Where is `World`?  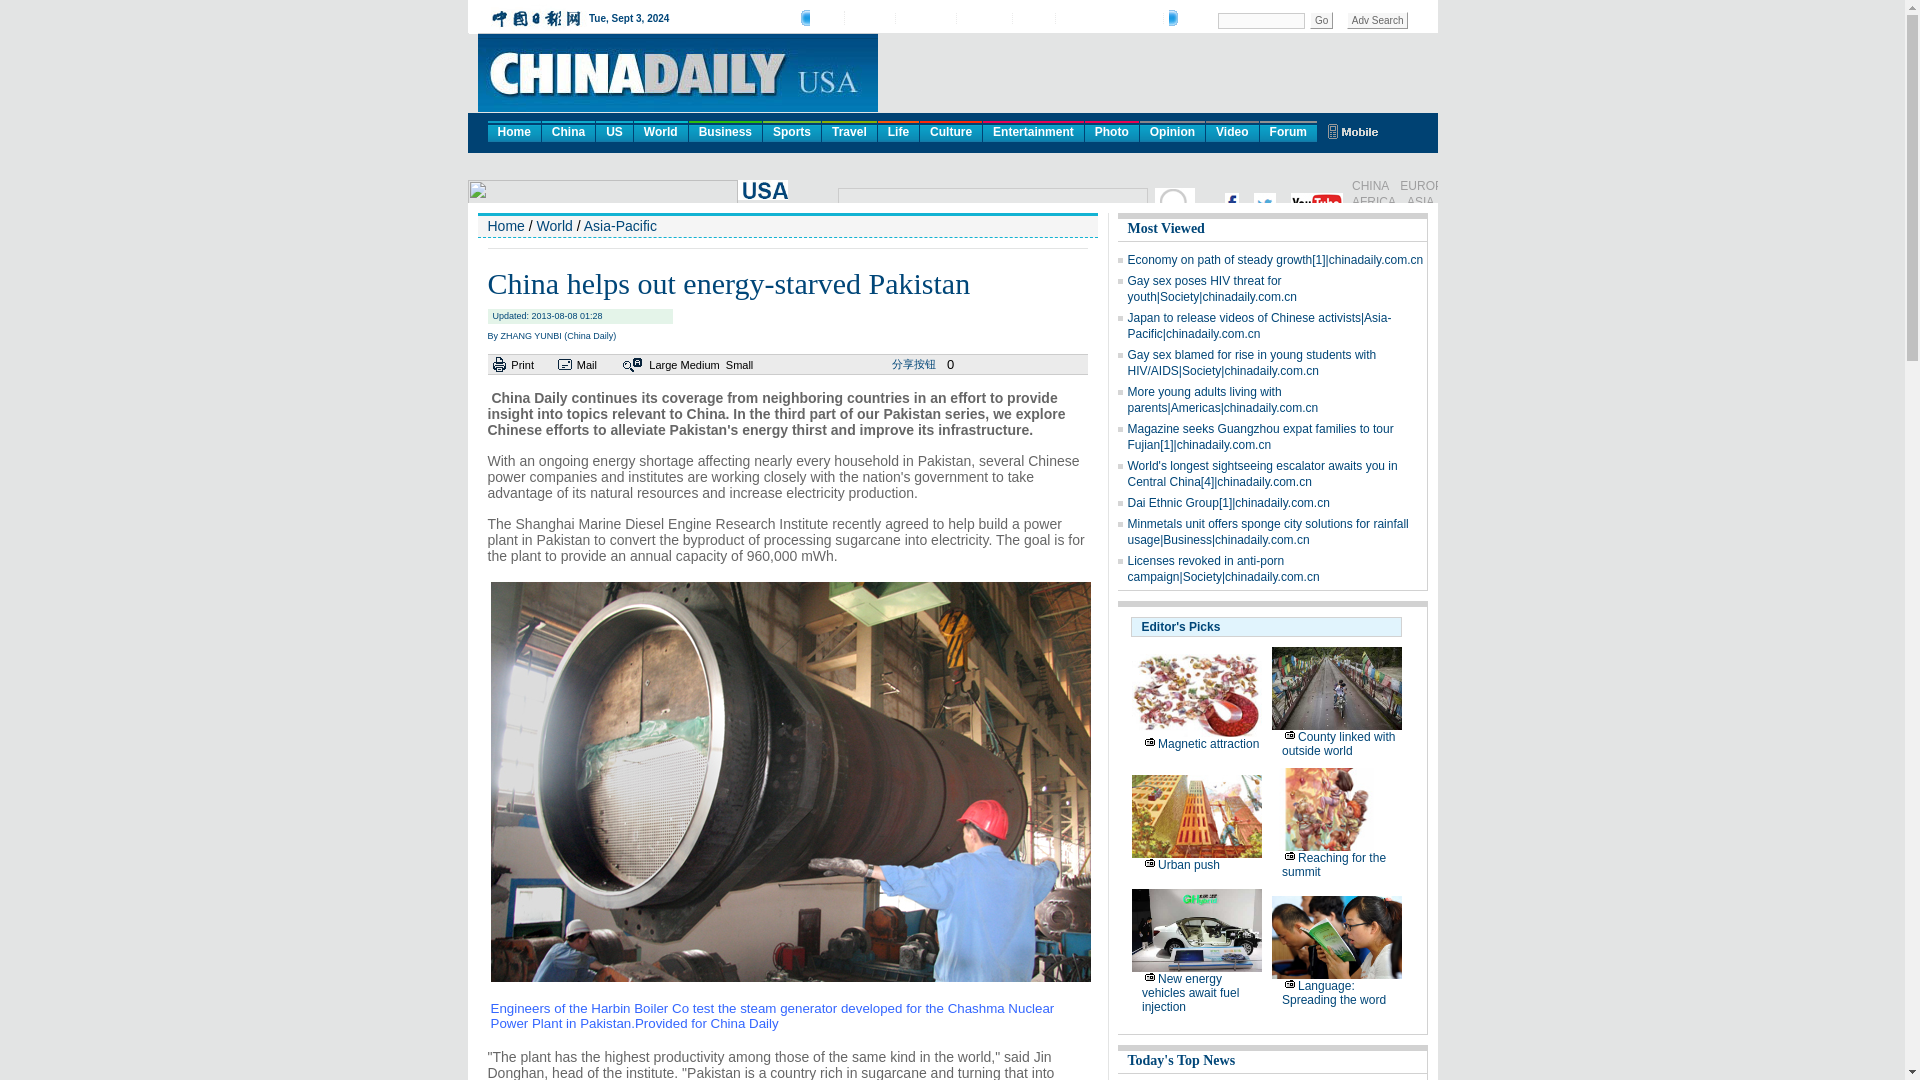 World is located at coordinates (660, 130).